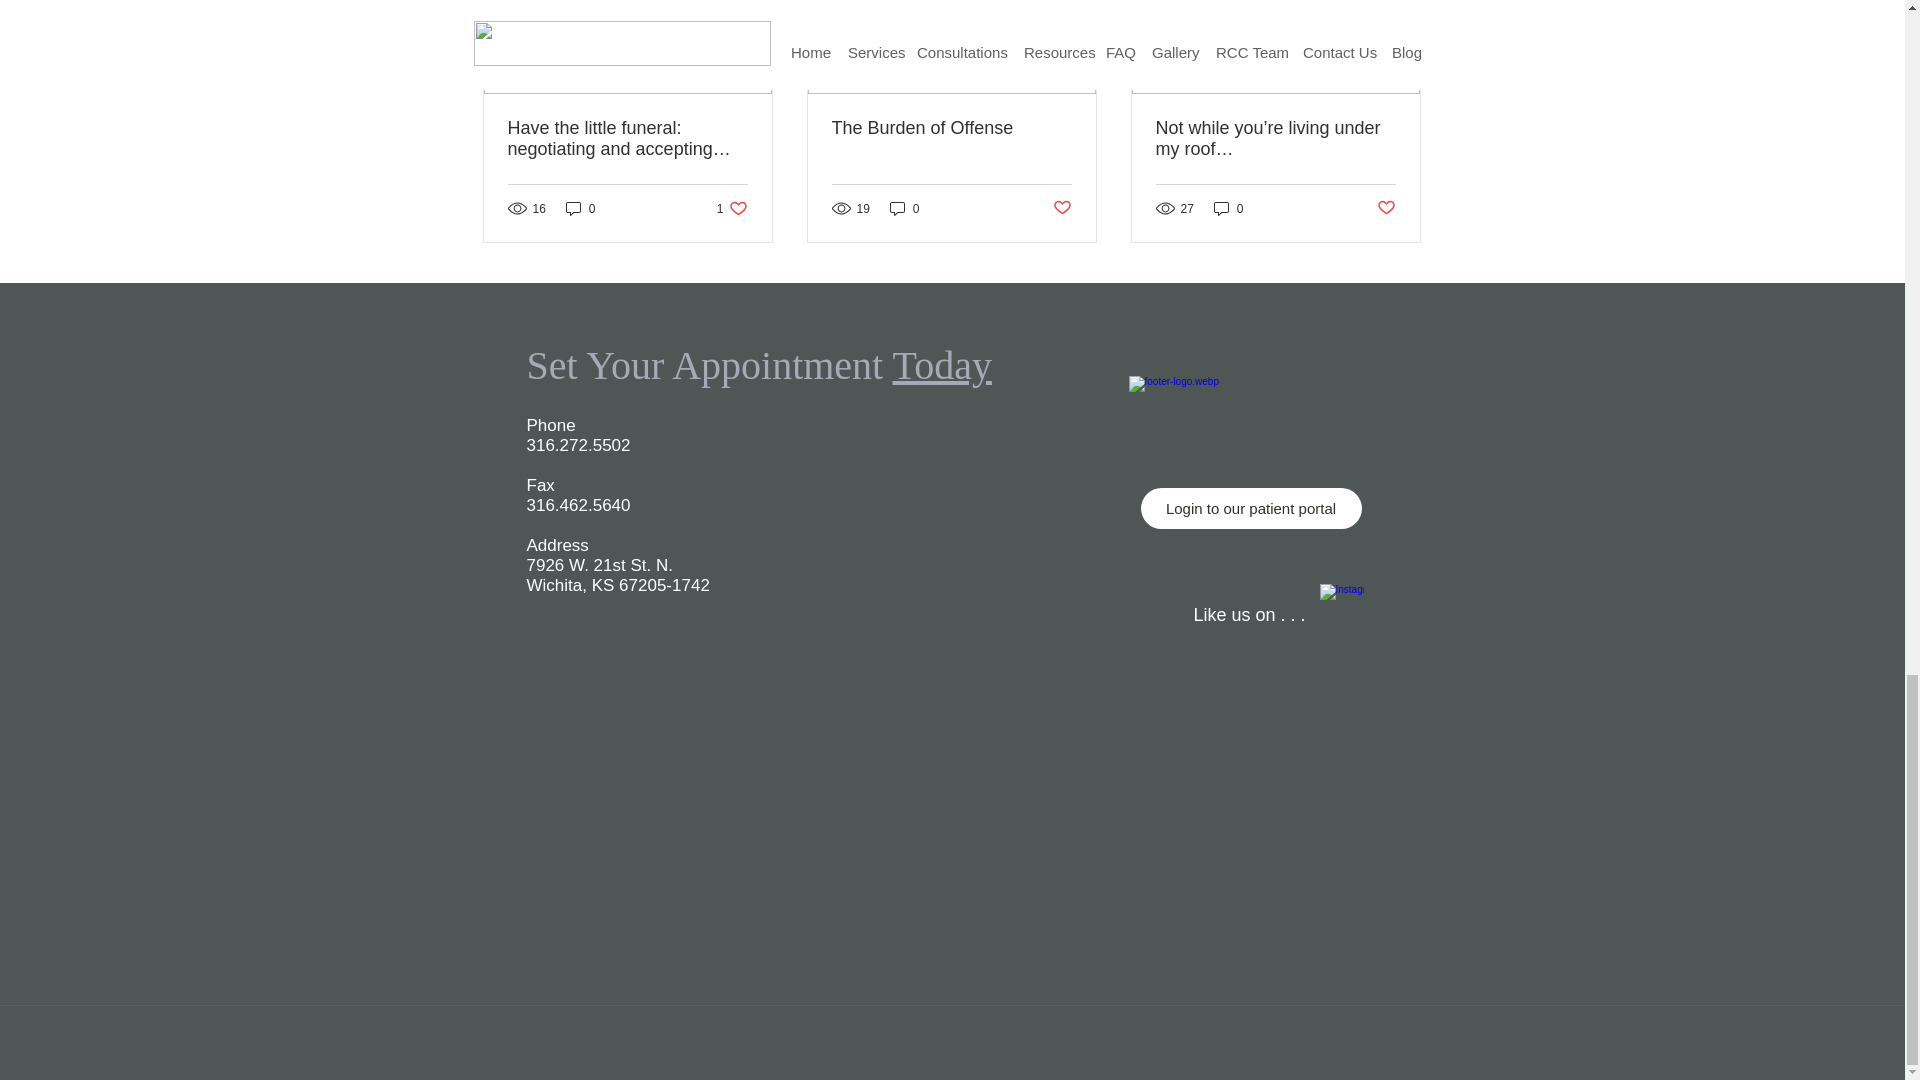  Describe the element at coordinates (732, 208) in the screenshot. I see `0` at that location.